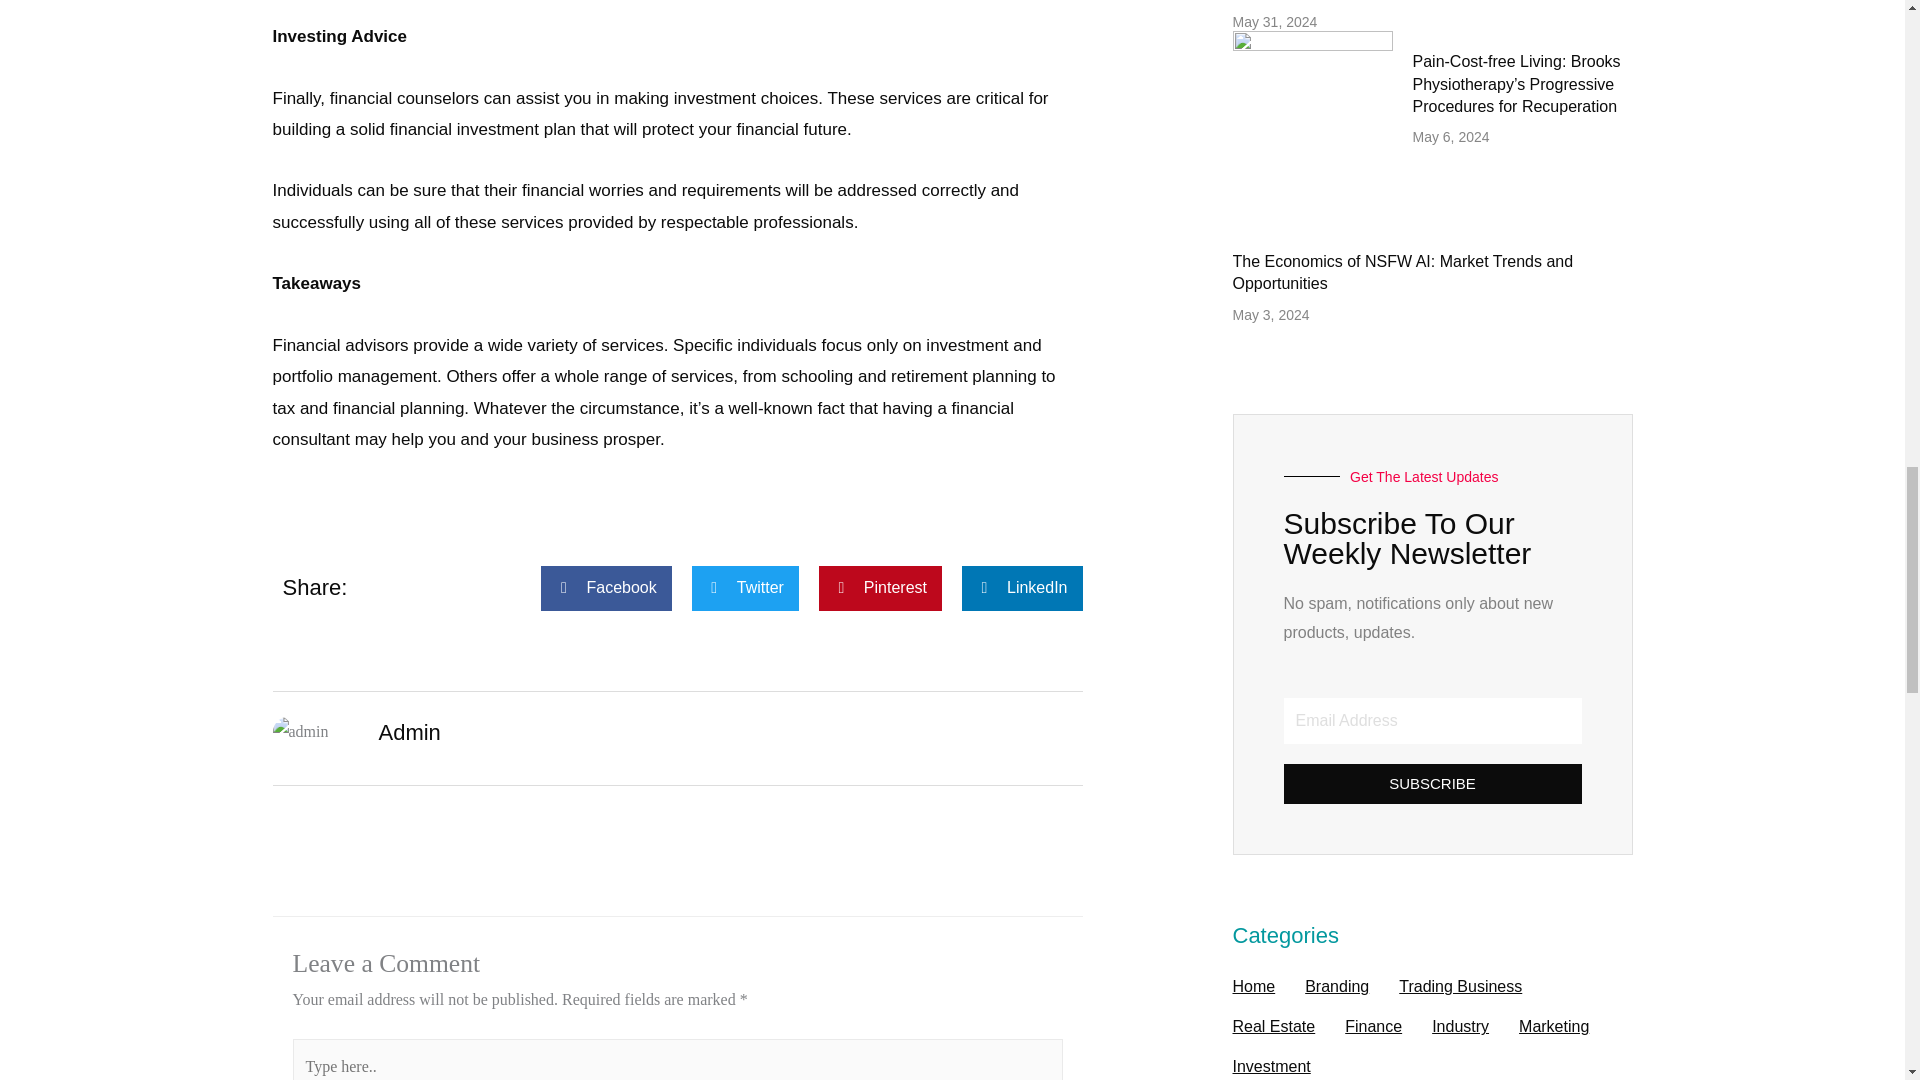 This screenshot has height=1080, width=1920. I want to click on Home, so click(1253, 986).